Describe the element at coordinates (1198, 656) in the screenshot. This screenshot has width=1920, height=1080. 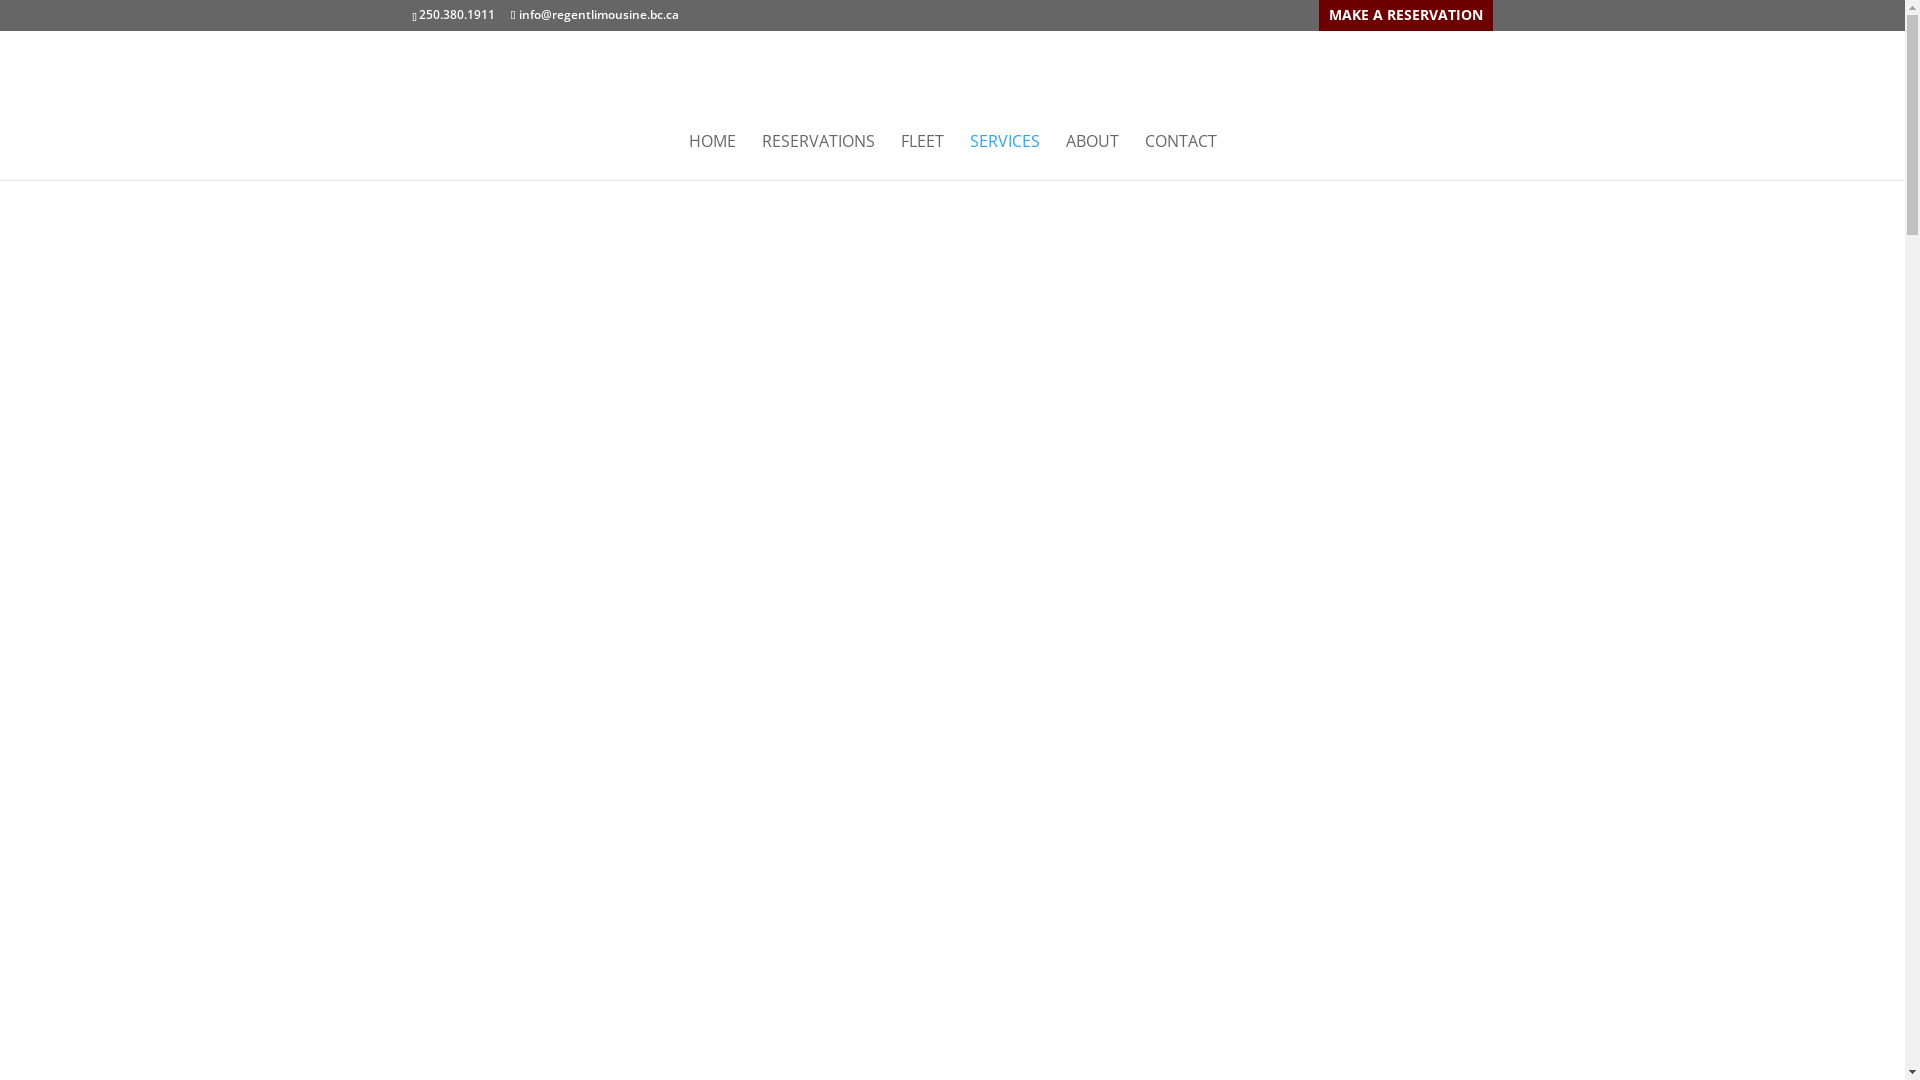
I see `Tours & Sightseeing` at that location.